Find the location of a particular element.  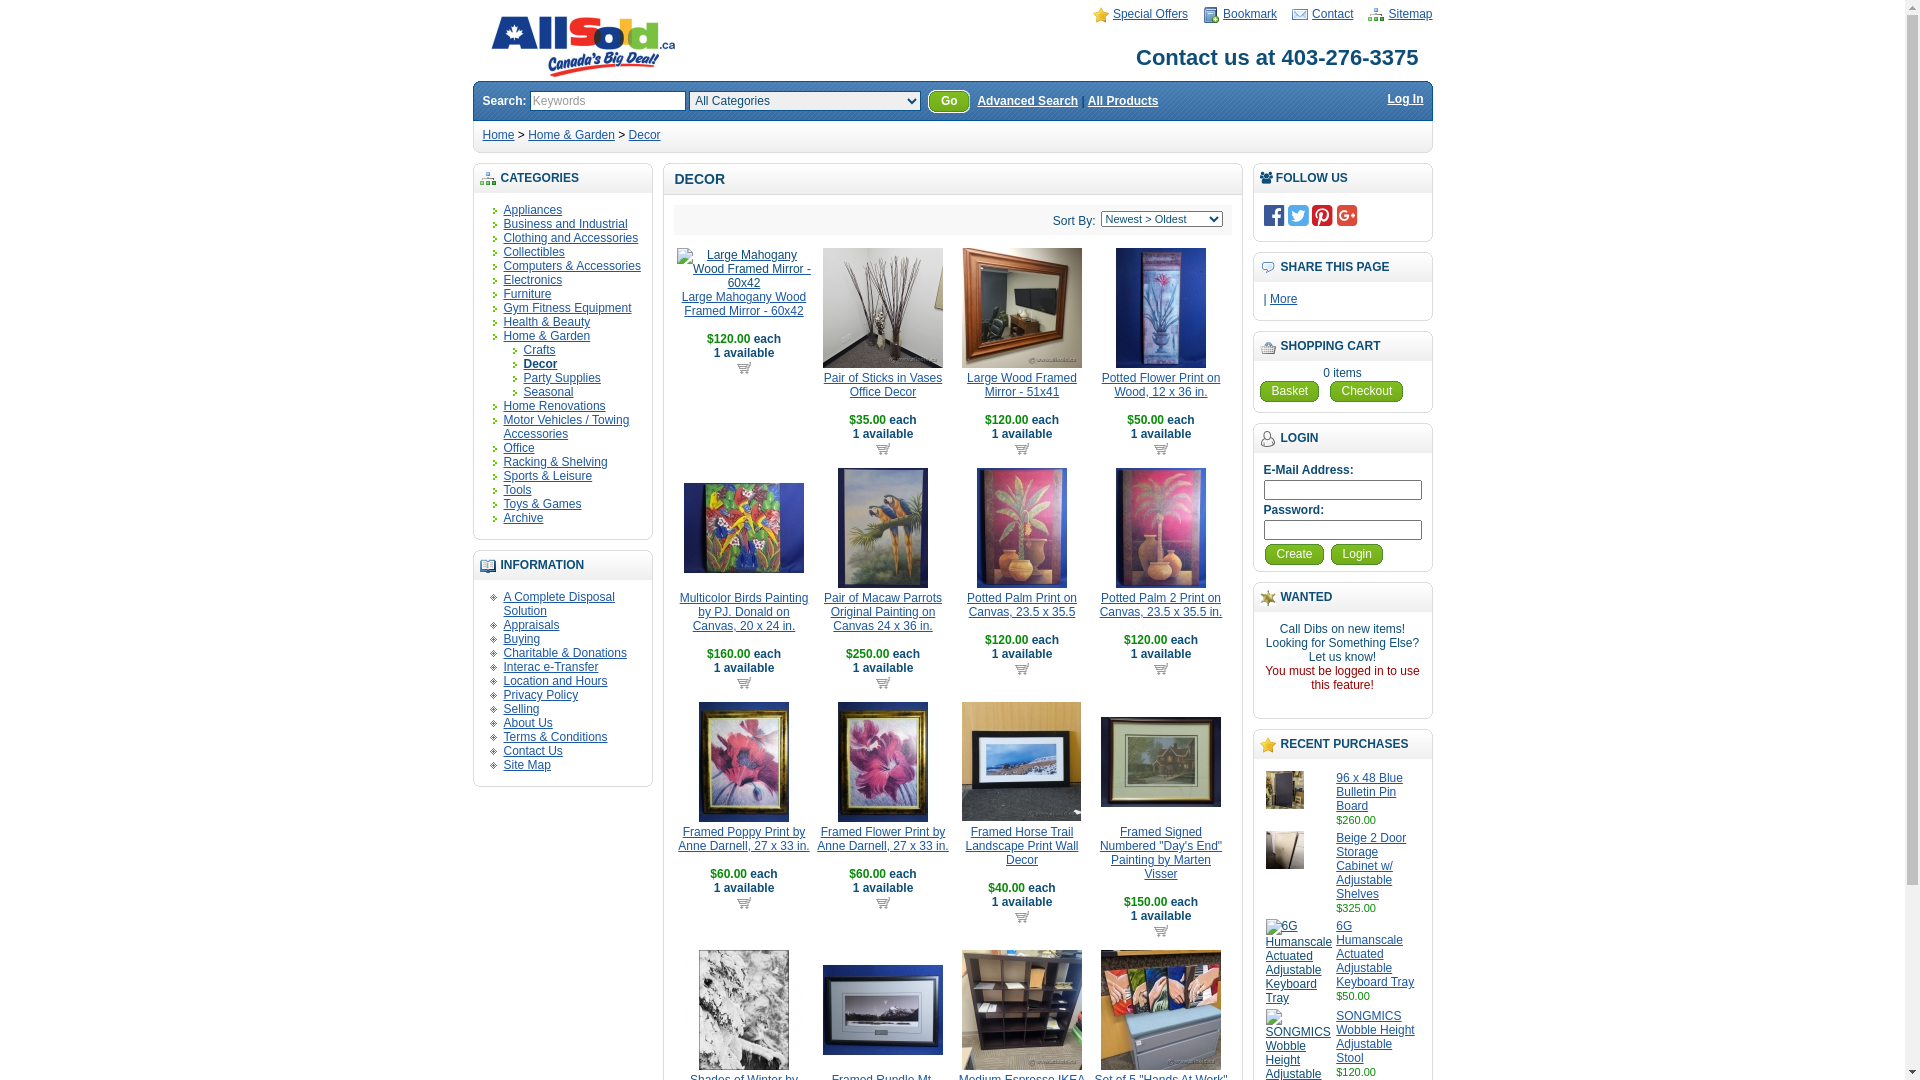

Login is located at coordinates (1357, 554).